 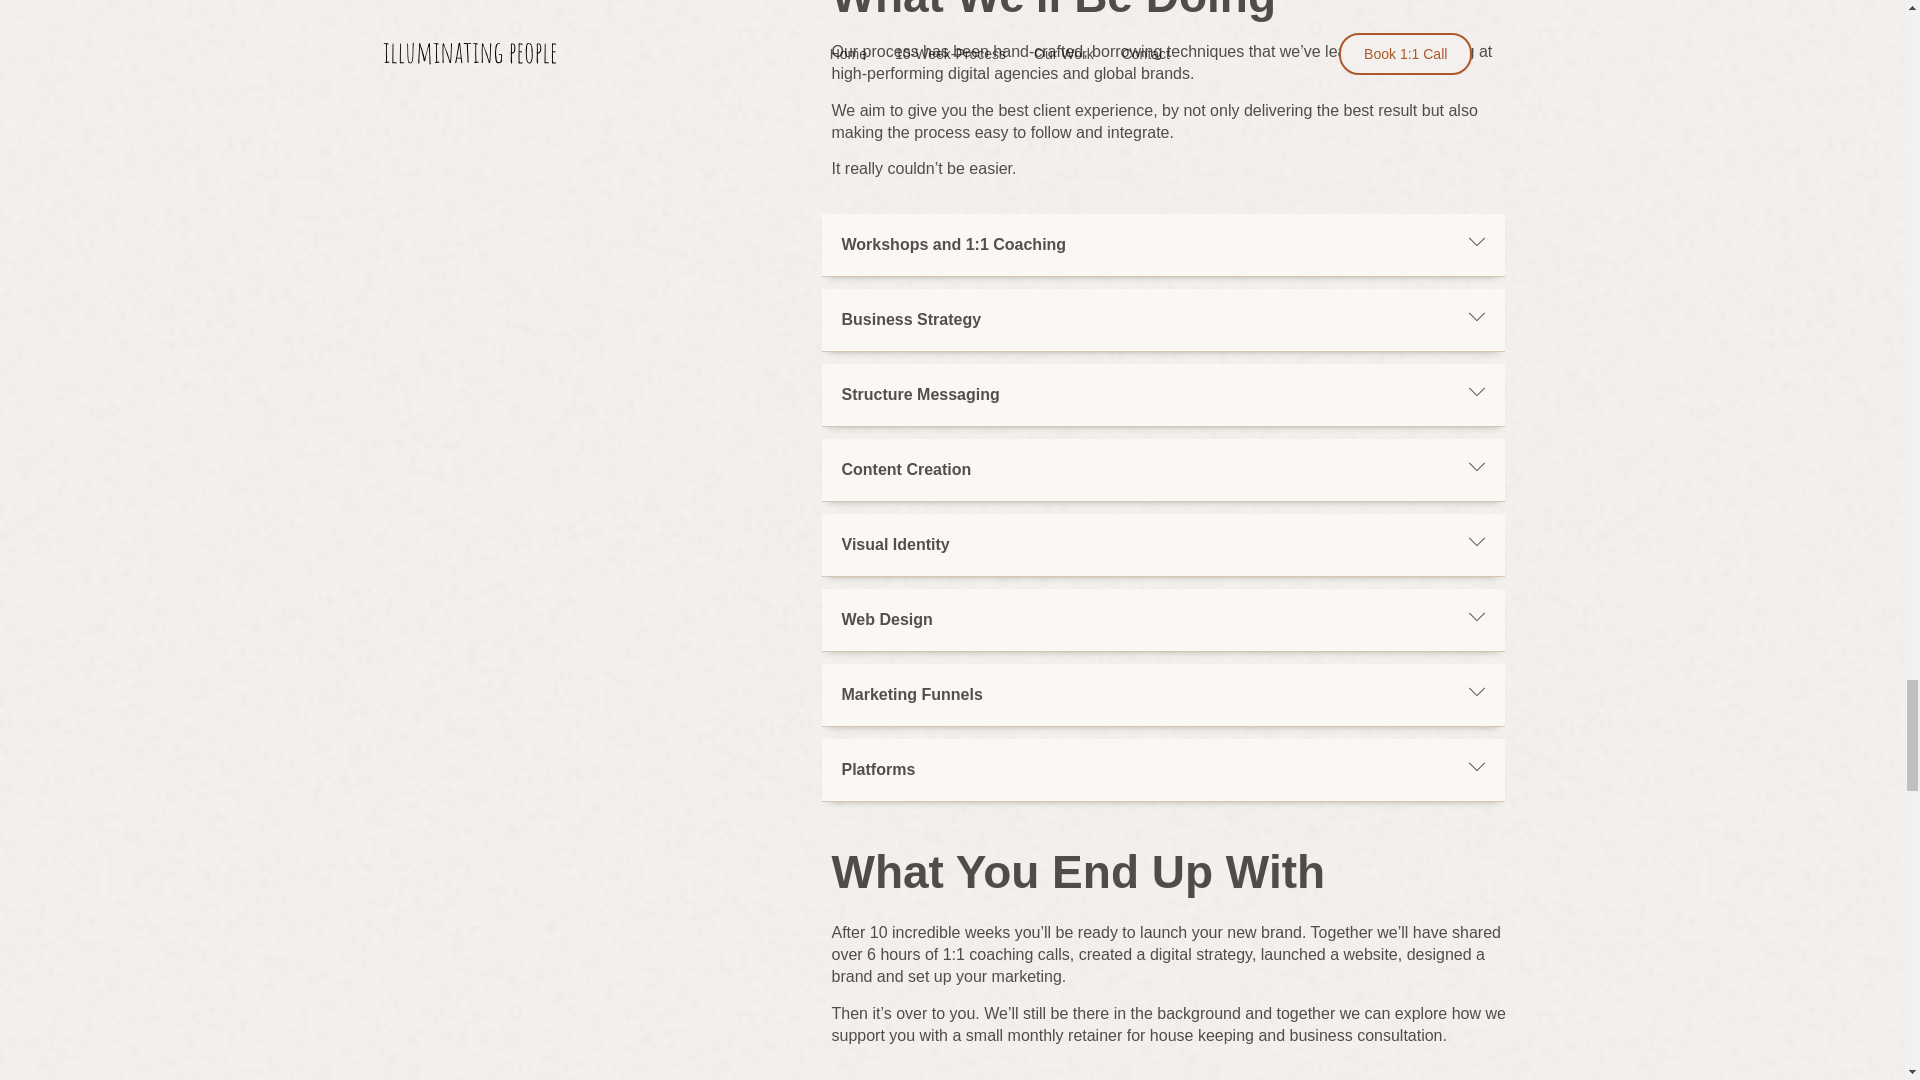 I want to click on Workshops and 1:1 Coaching, so click(x=954, y=244).